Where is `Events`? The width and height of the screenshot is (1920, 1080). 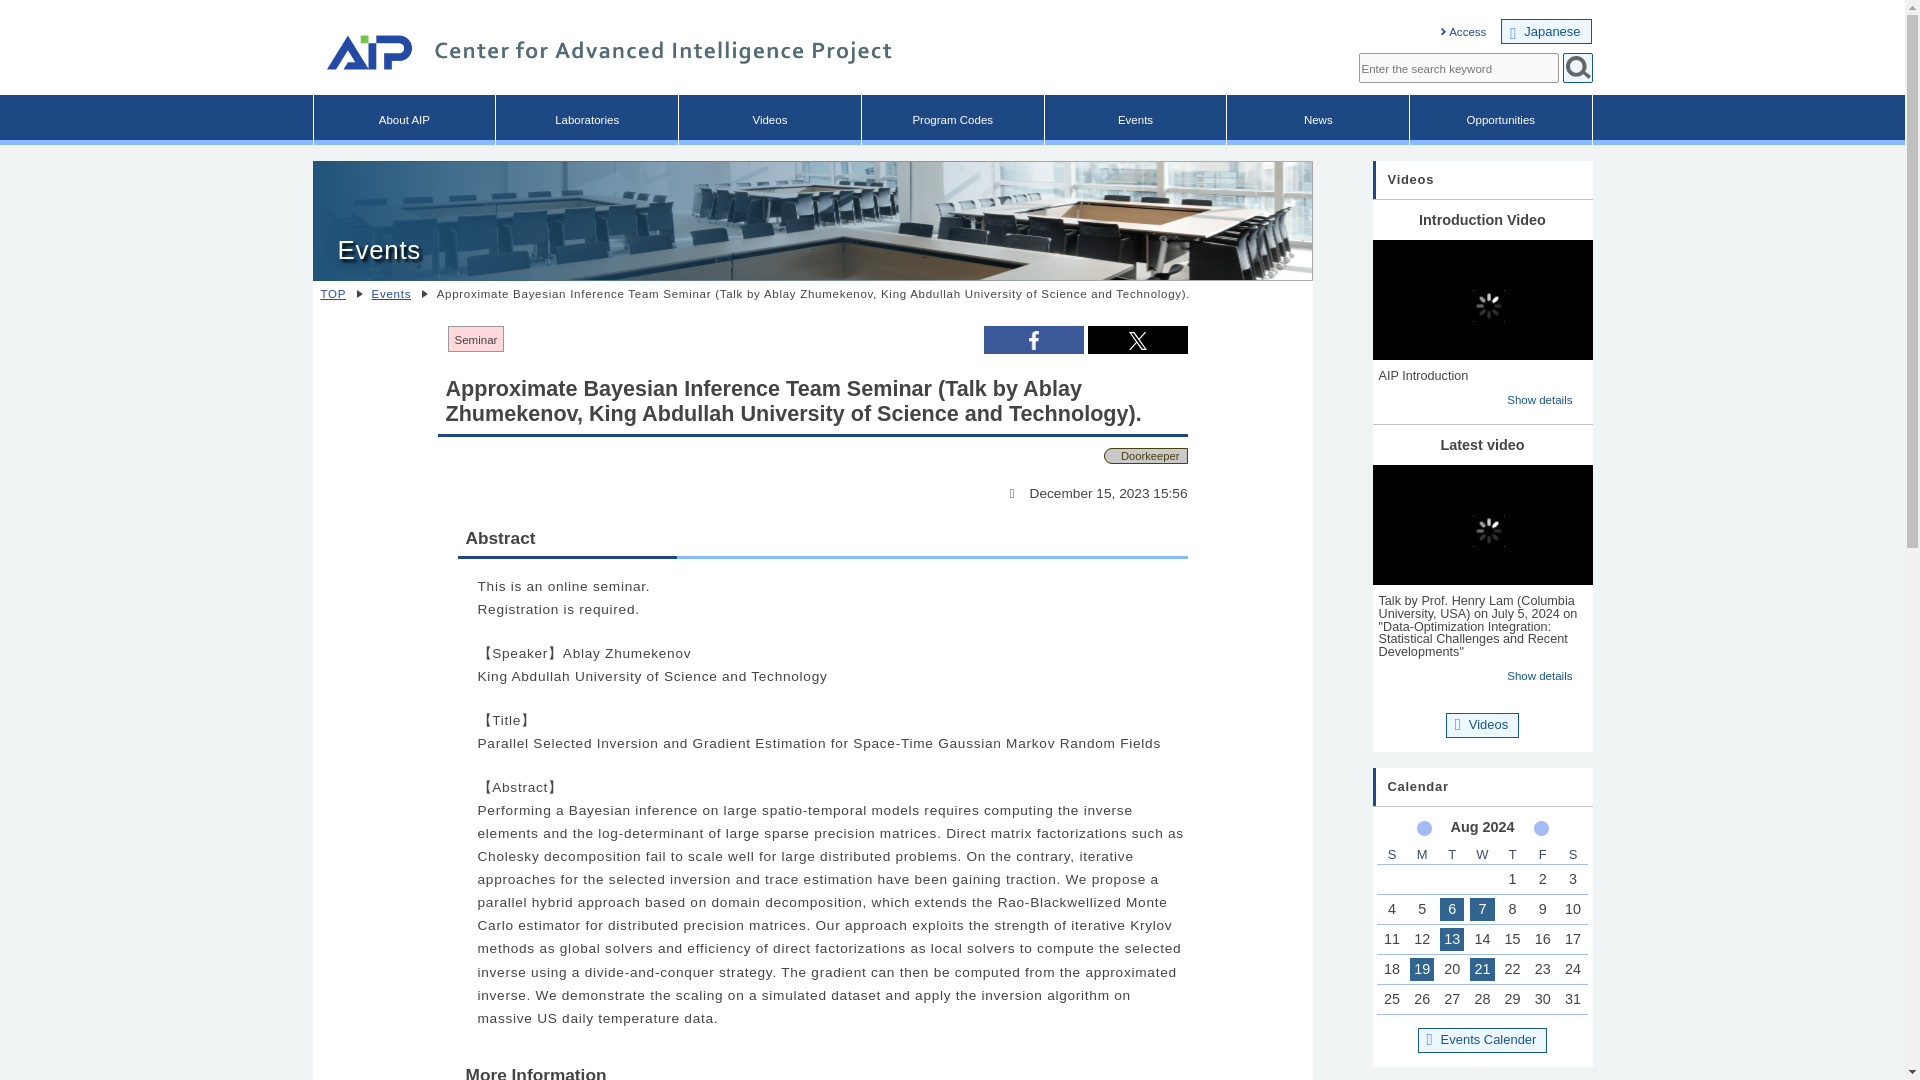 Events is located at coordinates (1135, 120).